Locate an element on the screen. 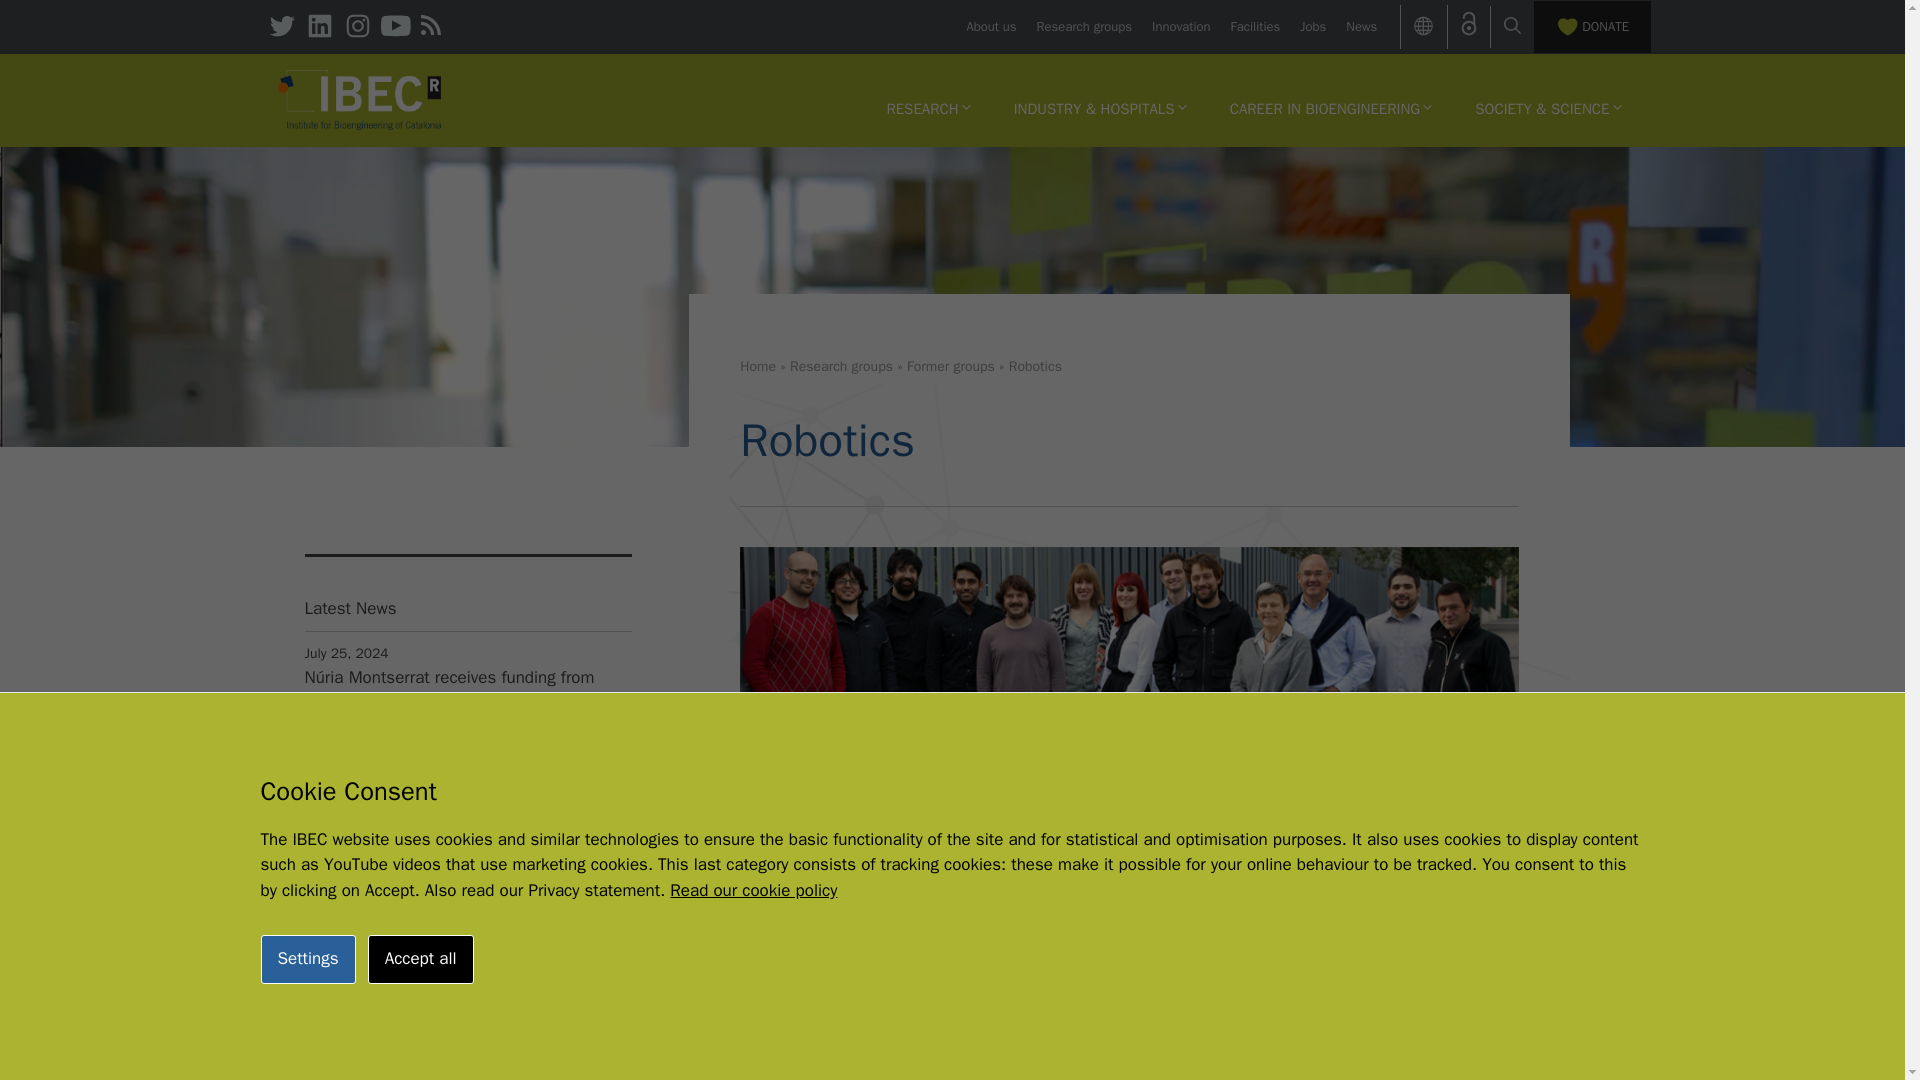  Institute for Bioengineering of Catalonia is located at coordinates (360, 98).